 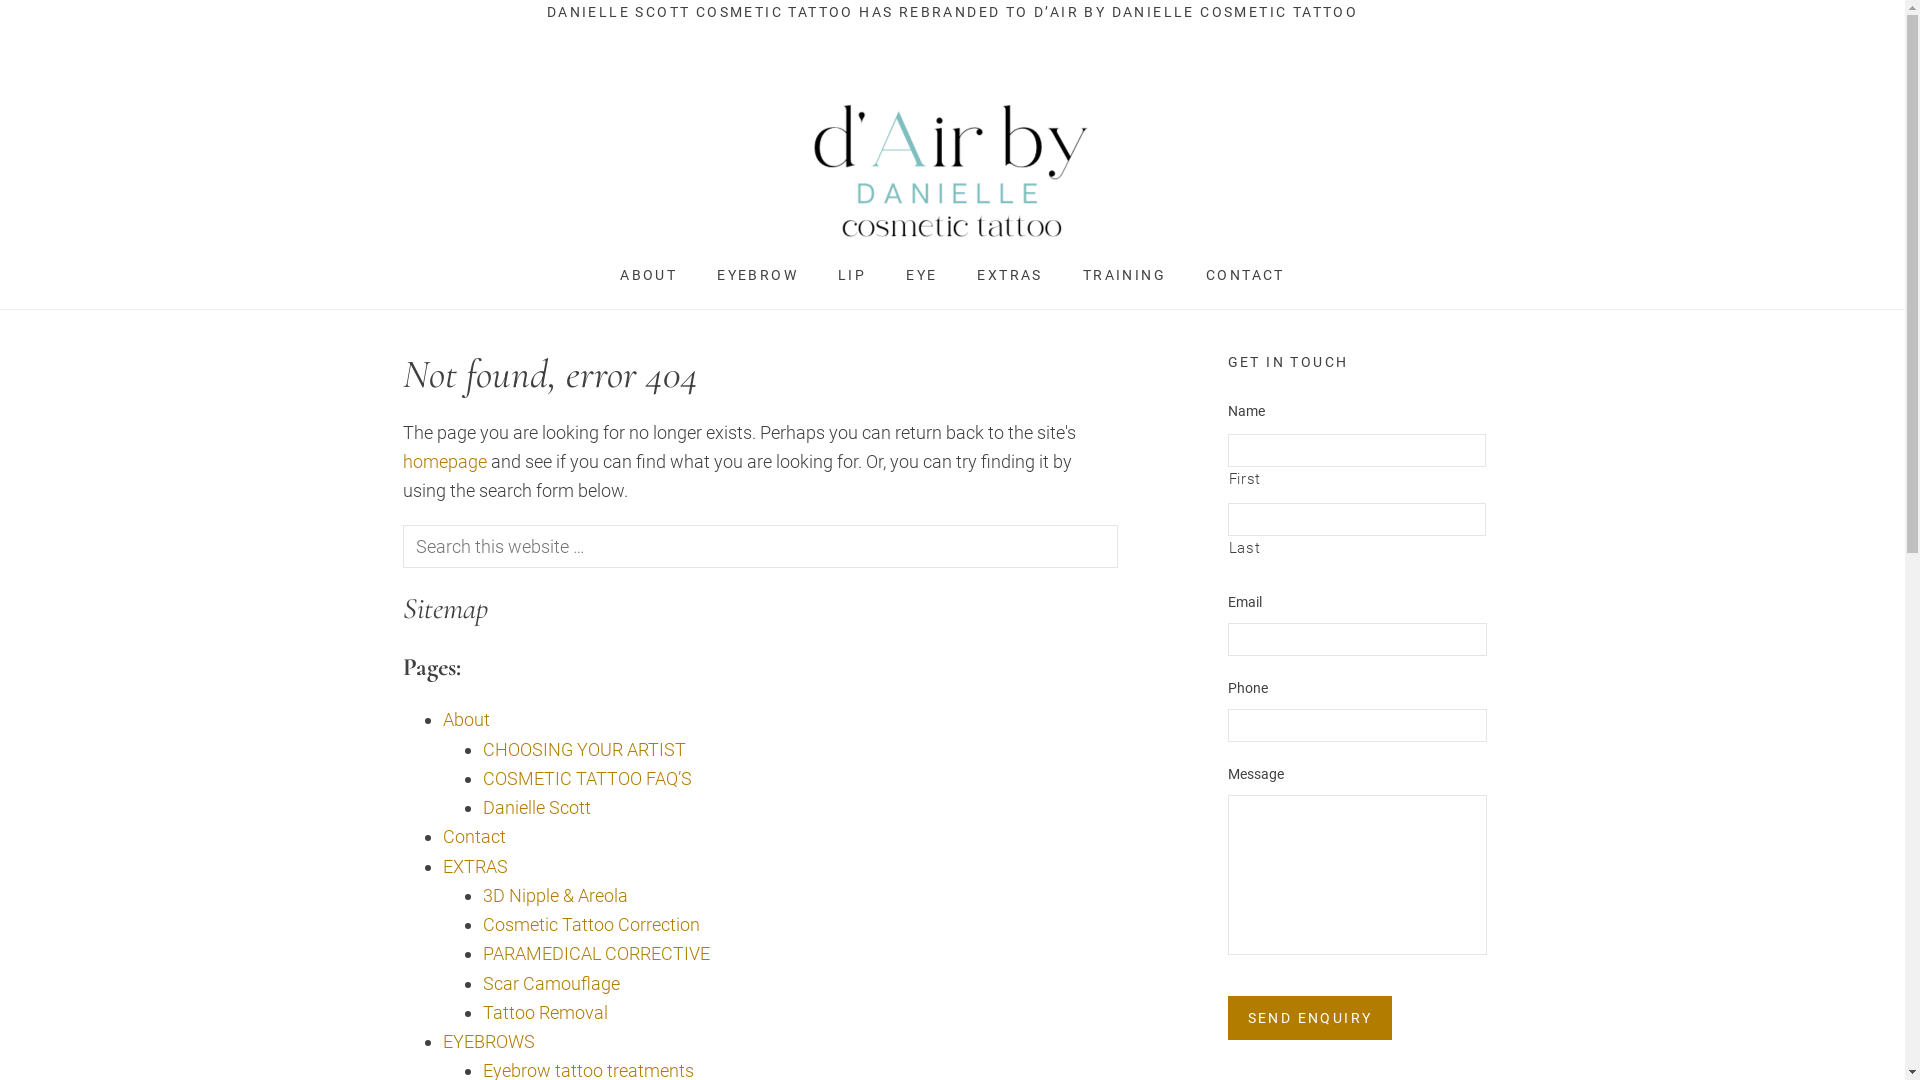 What do you see at coordinates (554, 896) in the screenshot?
I see `3D Nipple & Areola` at bounding box center [554, 896].